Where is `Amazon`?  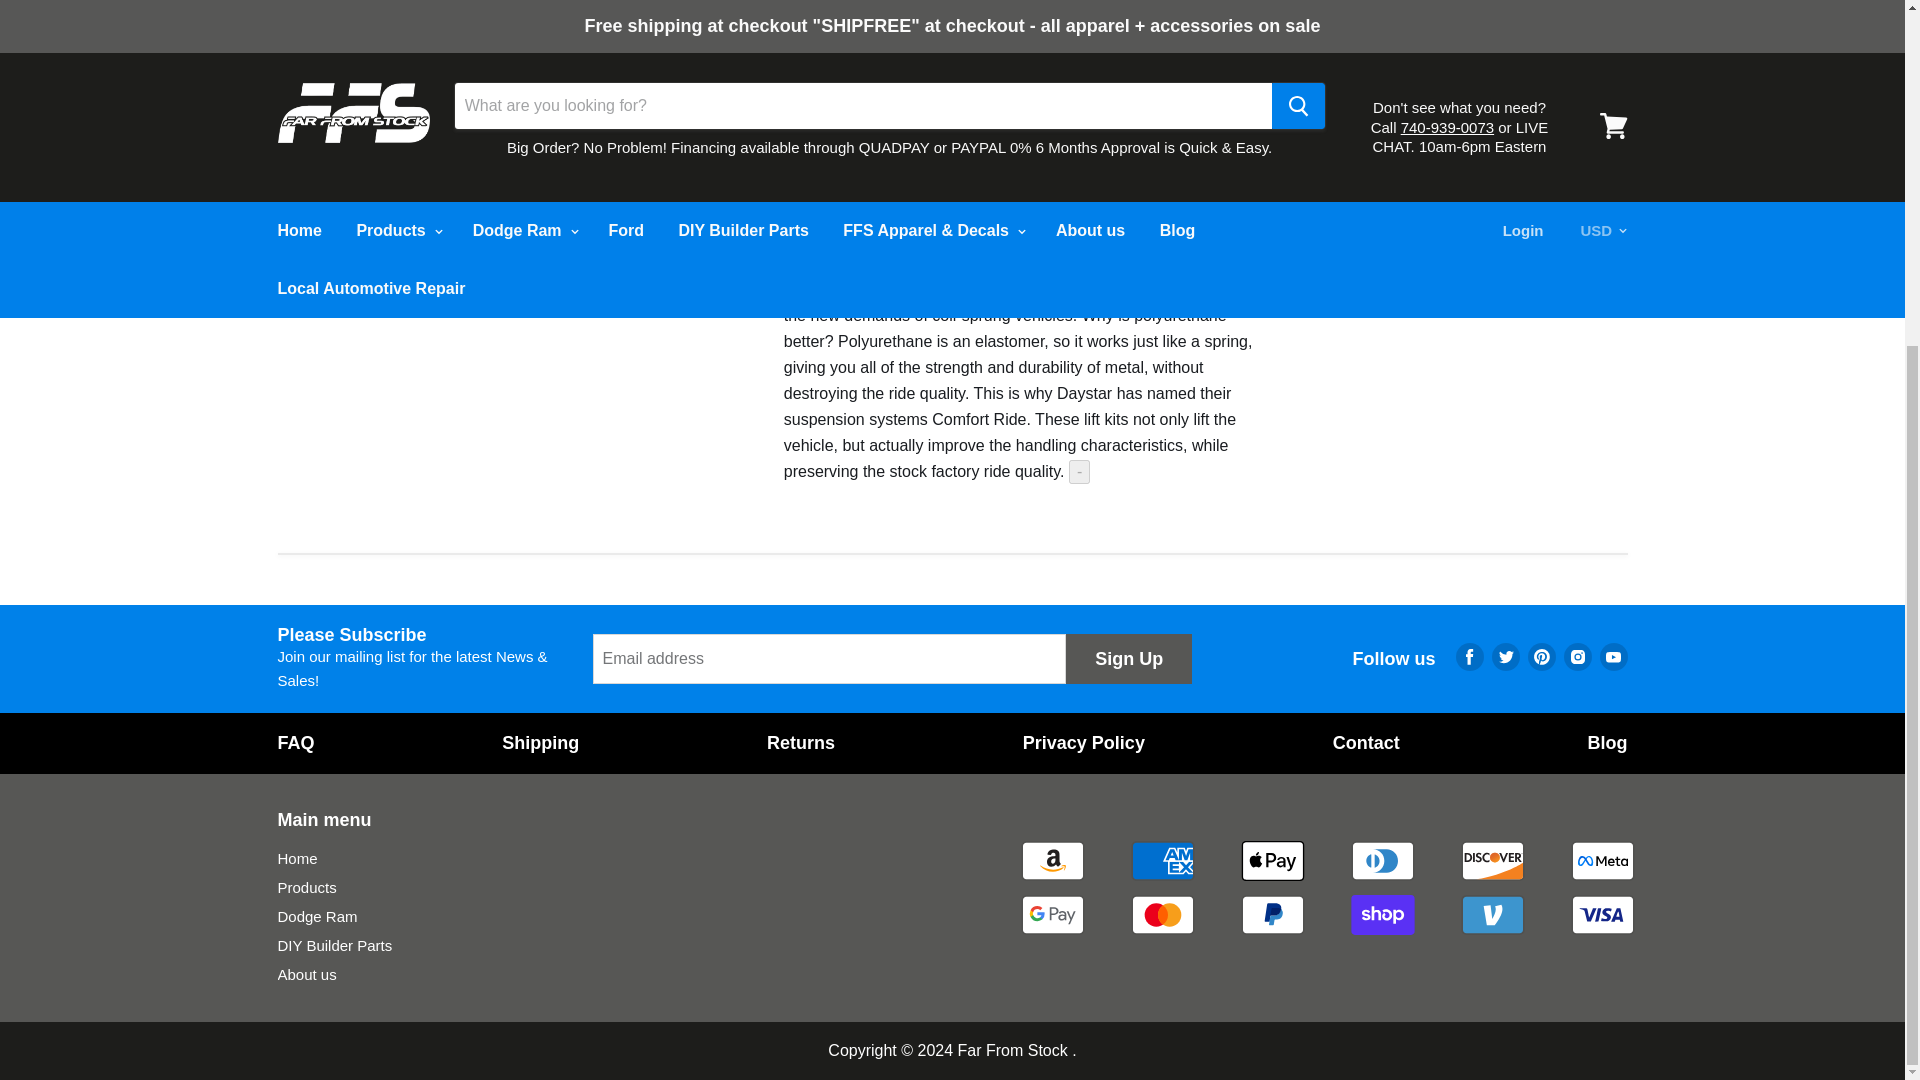
Amazon is located at coordinates (1052, 861).